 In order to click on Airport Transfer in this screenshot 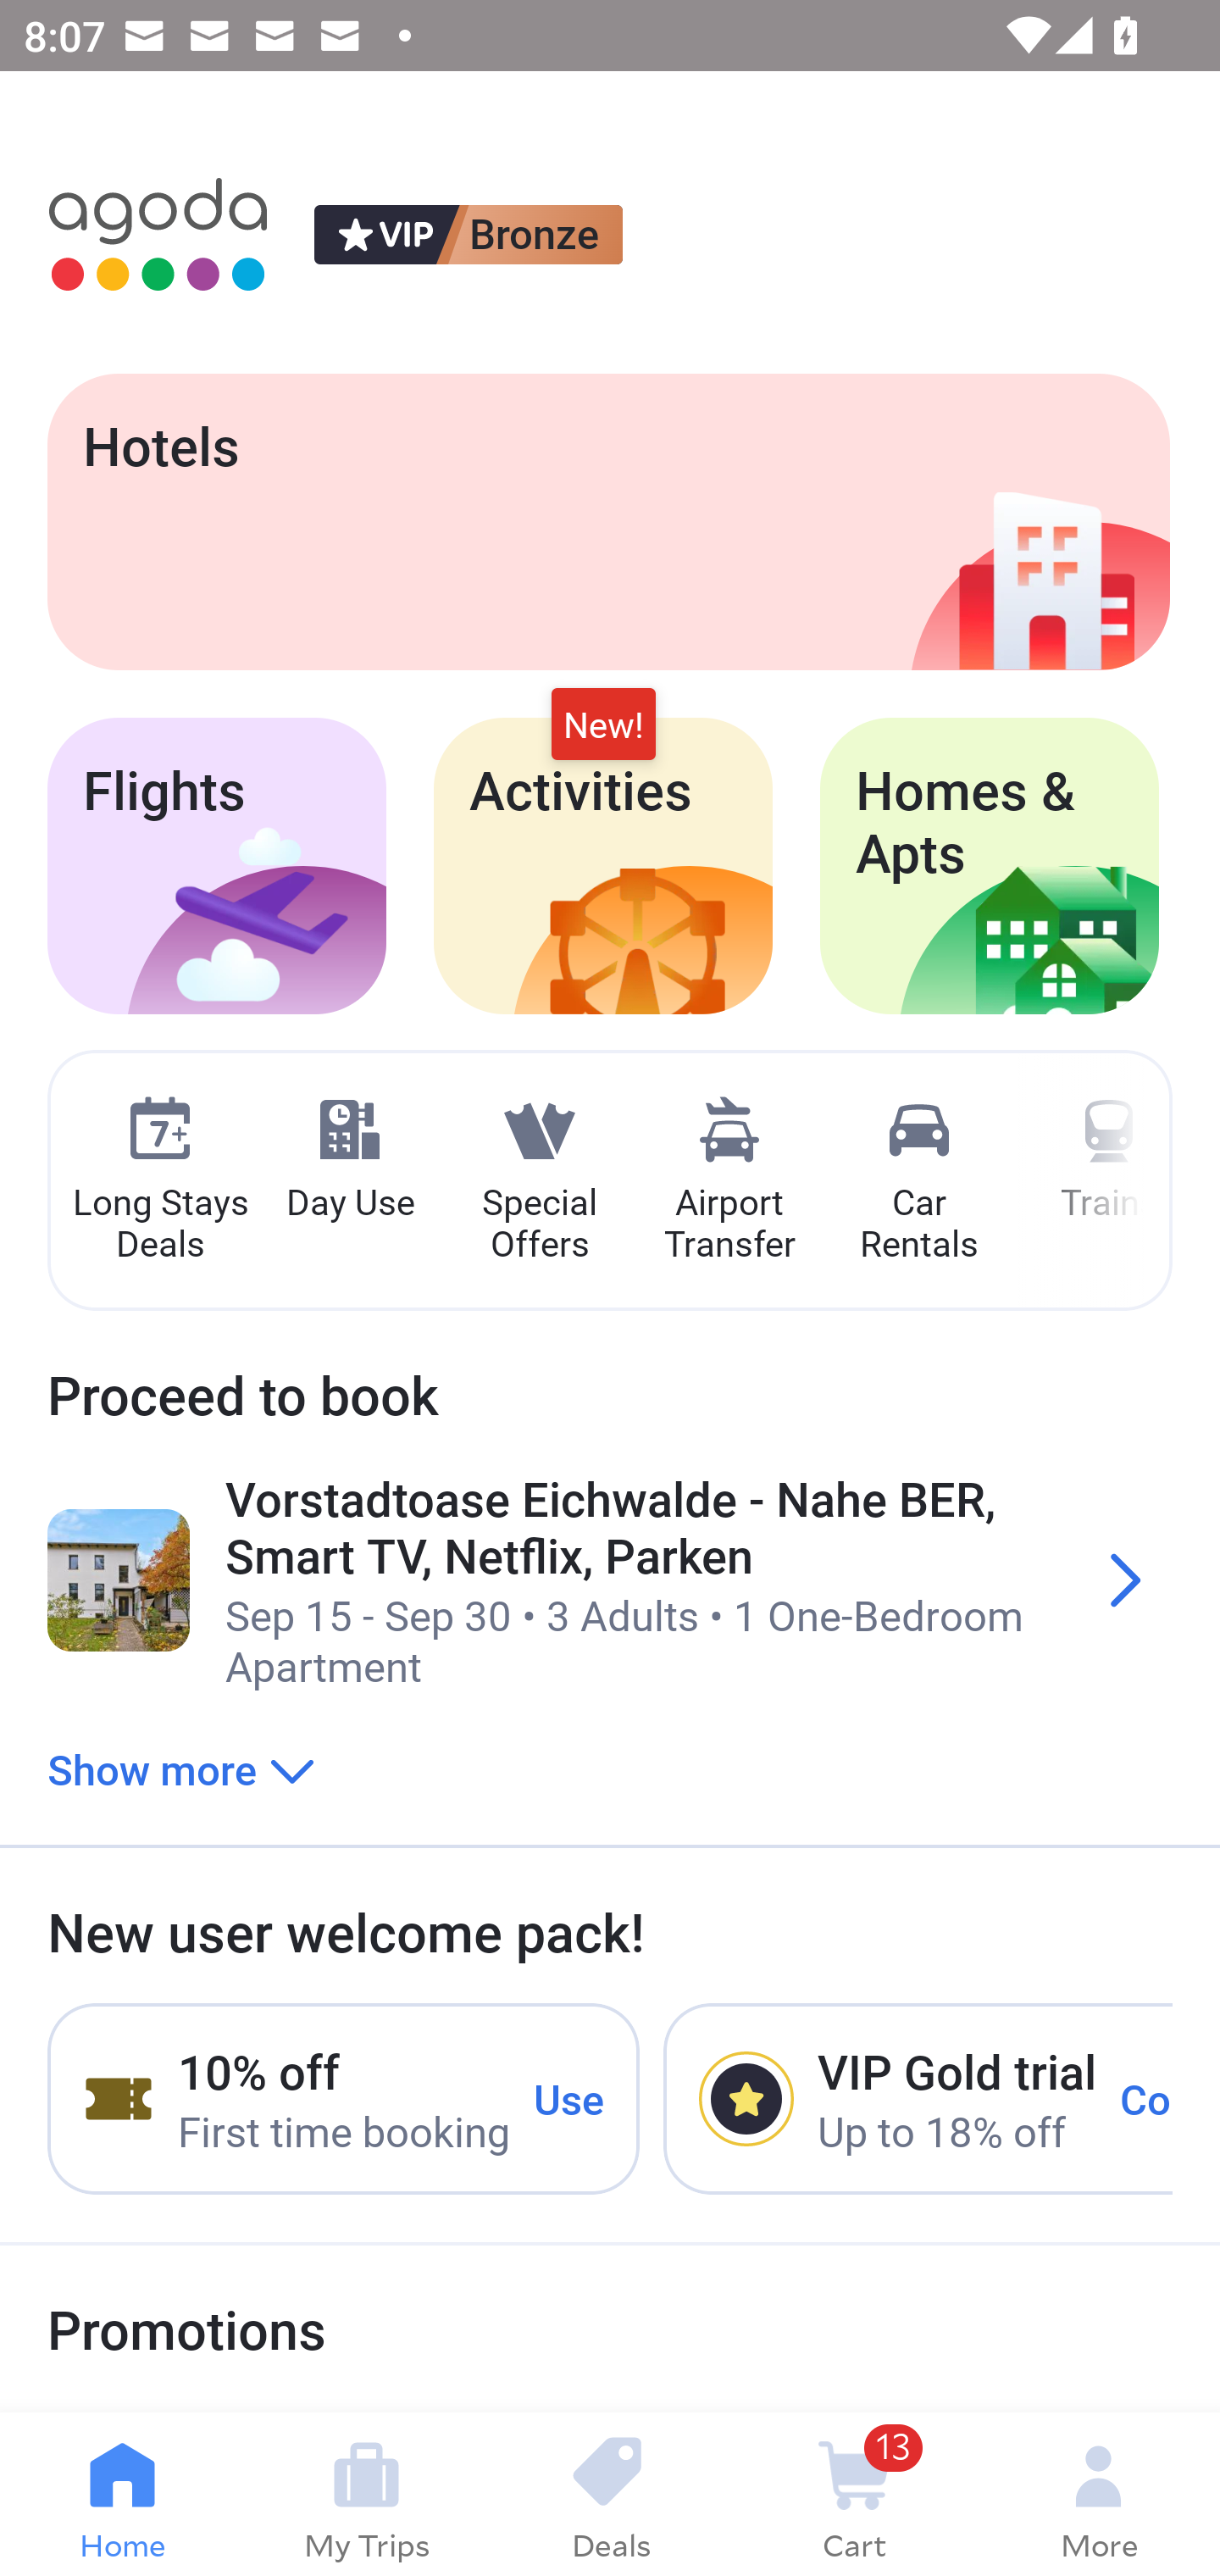, I will do `click(729, 1181)`.